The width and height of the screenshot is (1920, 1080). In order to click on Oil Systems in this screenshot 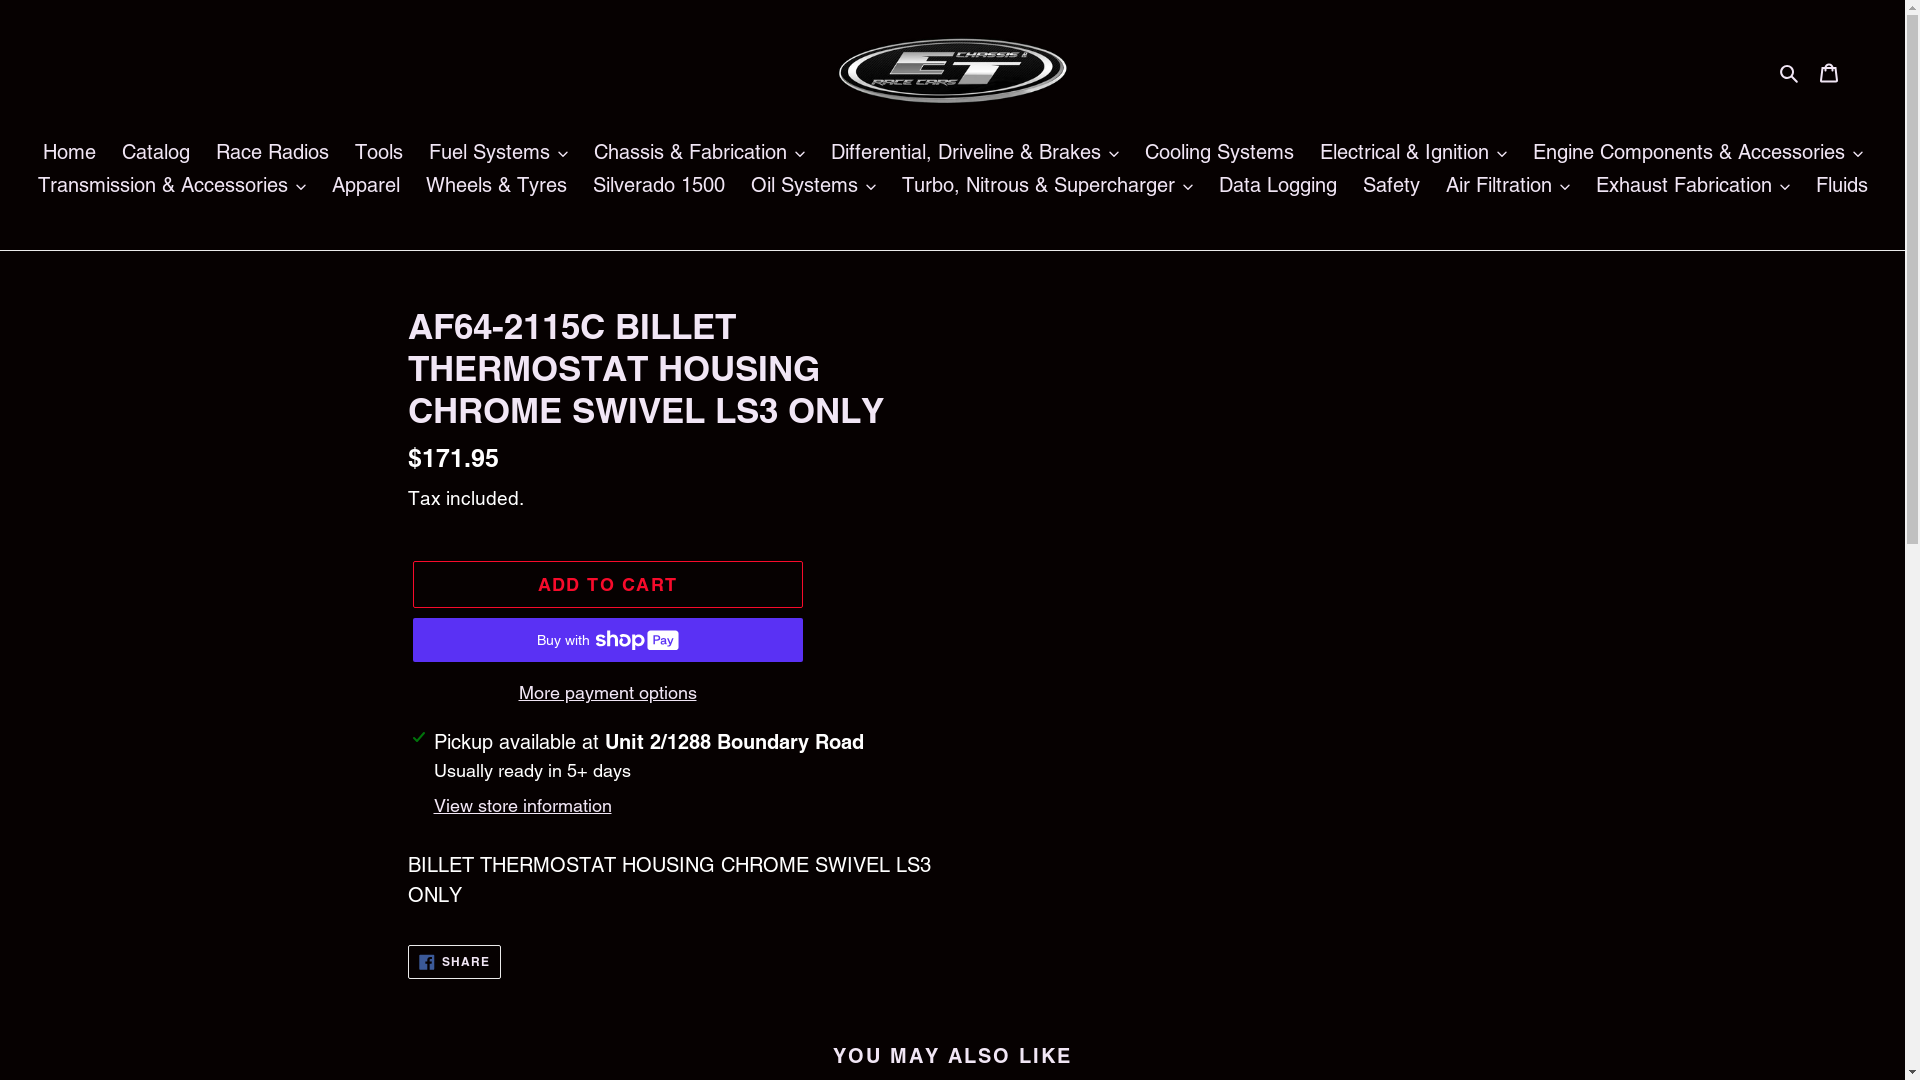, I will do `click(812, 186)`.